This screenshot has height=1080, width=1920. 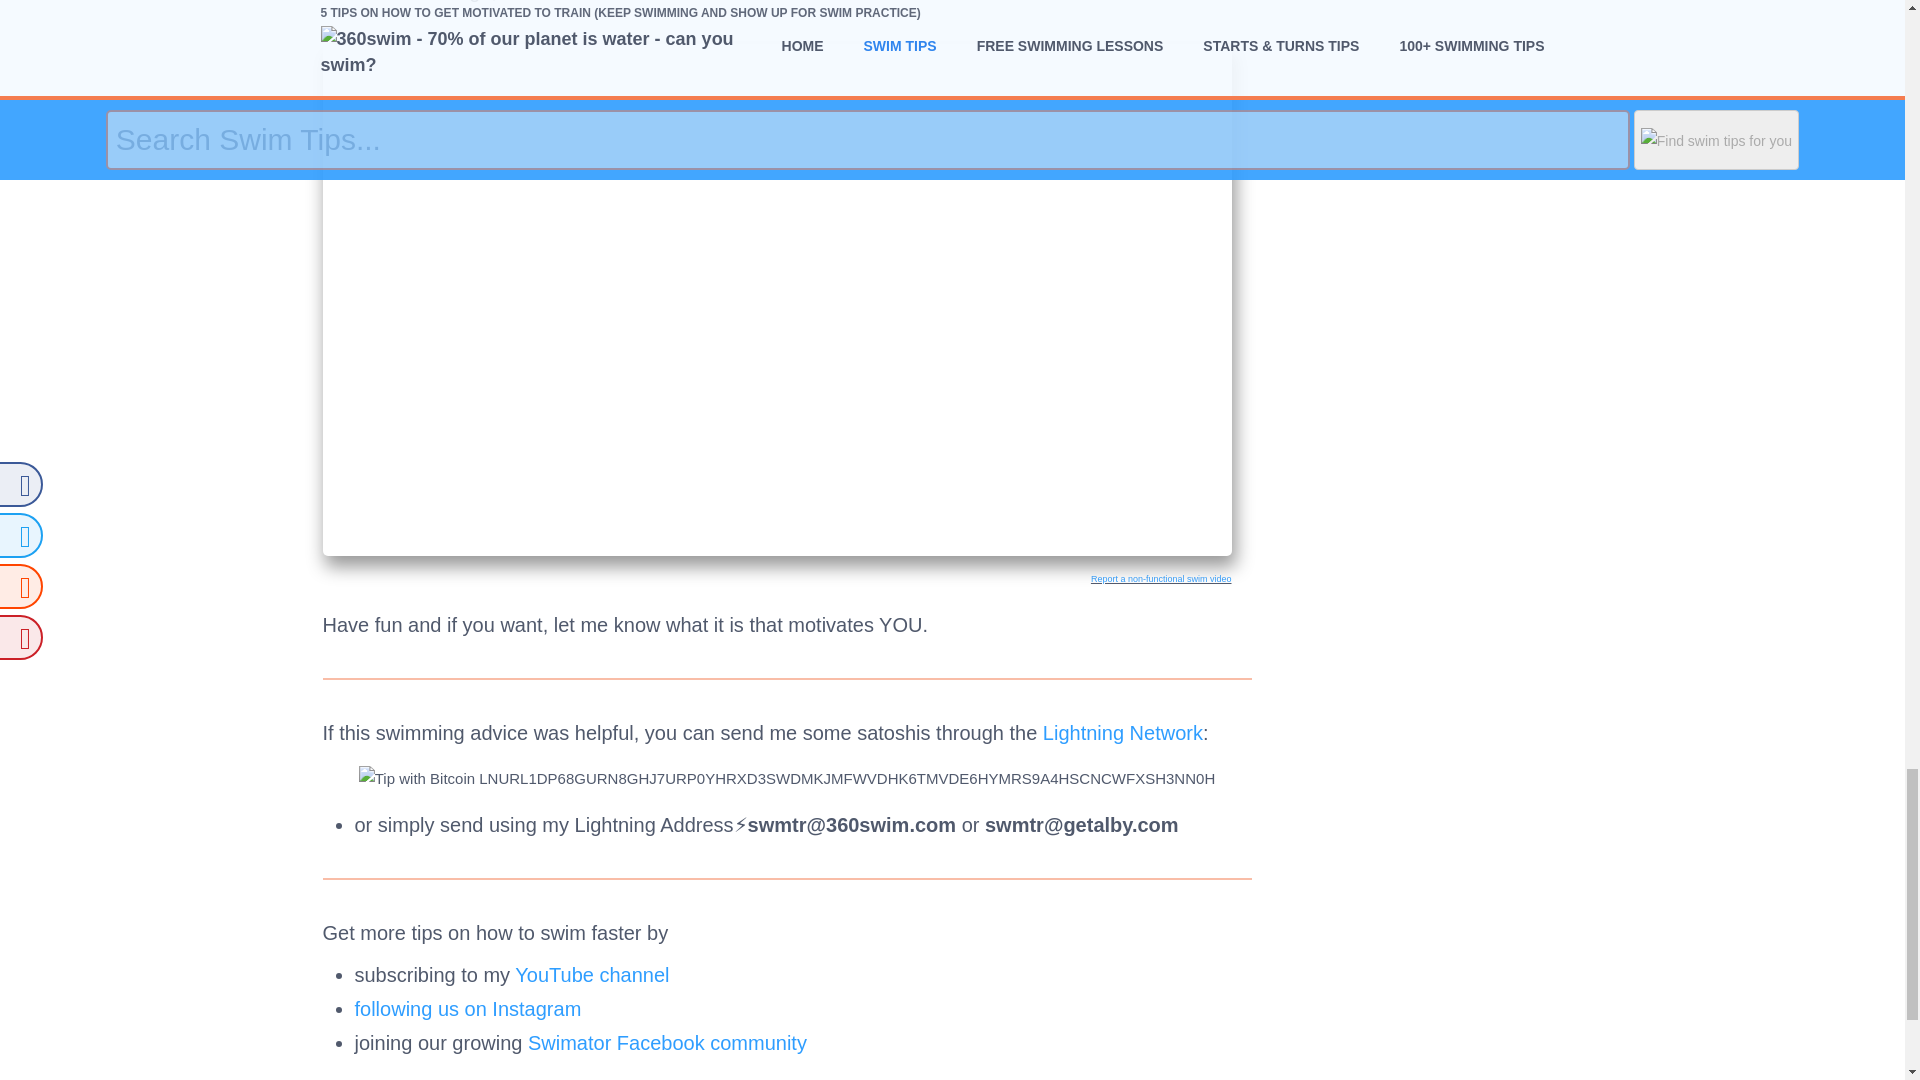 I want to click on Report a non-functional swim video, so click(x=1161, y=578).